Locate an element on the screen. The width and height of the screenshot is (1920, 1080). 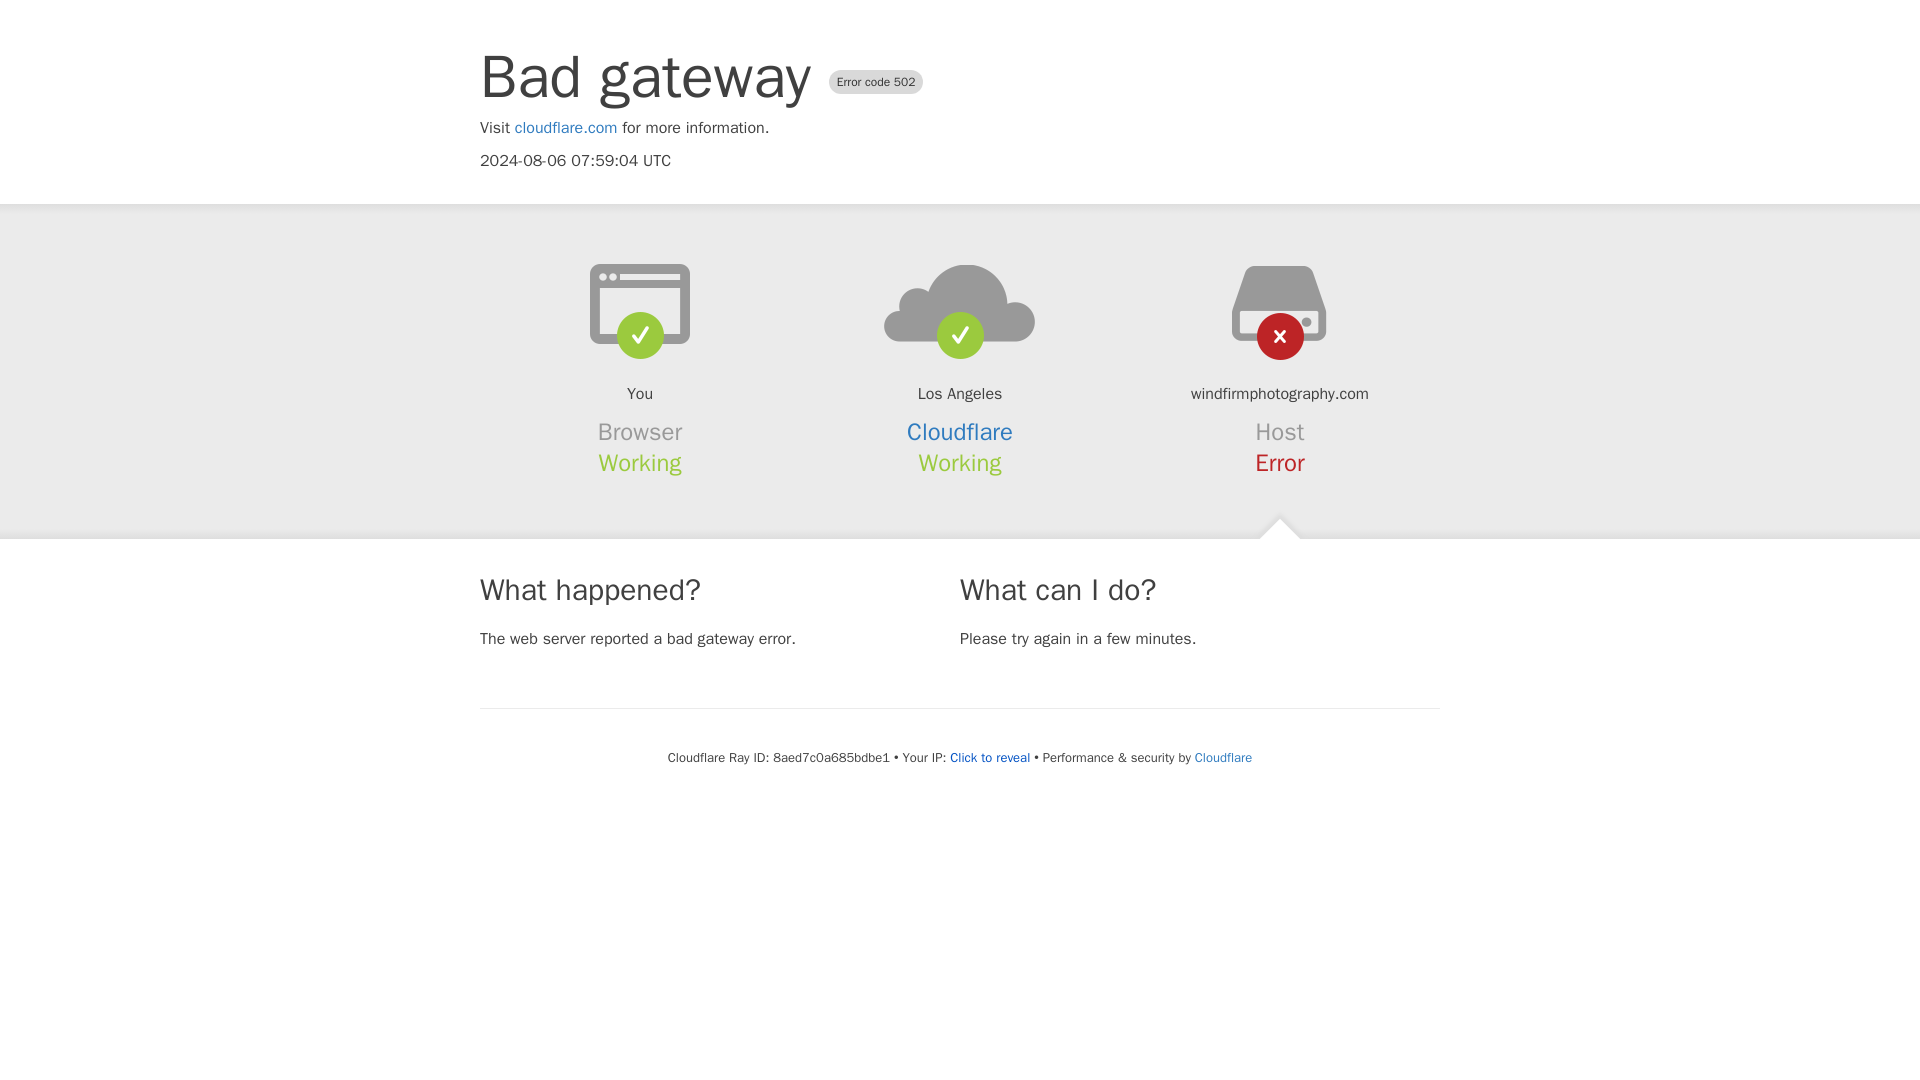
Cloudflare is located at coordinates (960, 432).